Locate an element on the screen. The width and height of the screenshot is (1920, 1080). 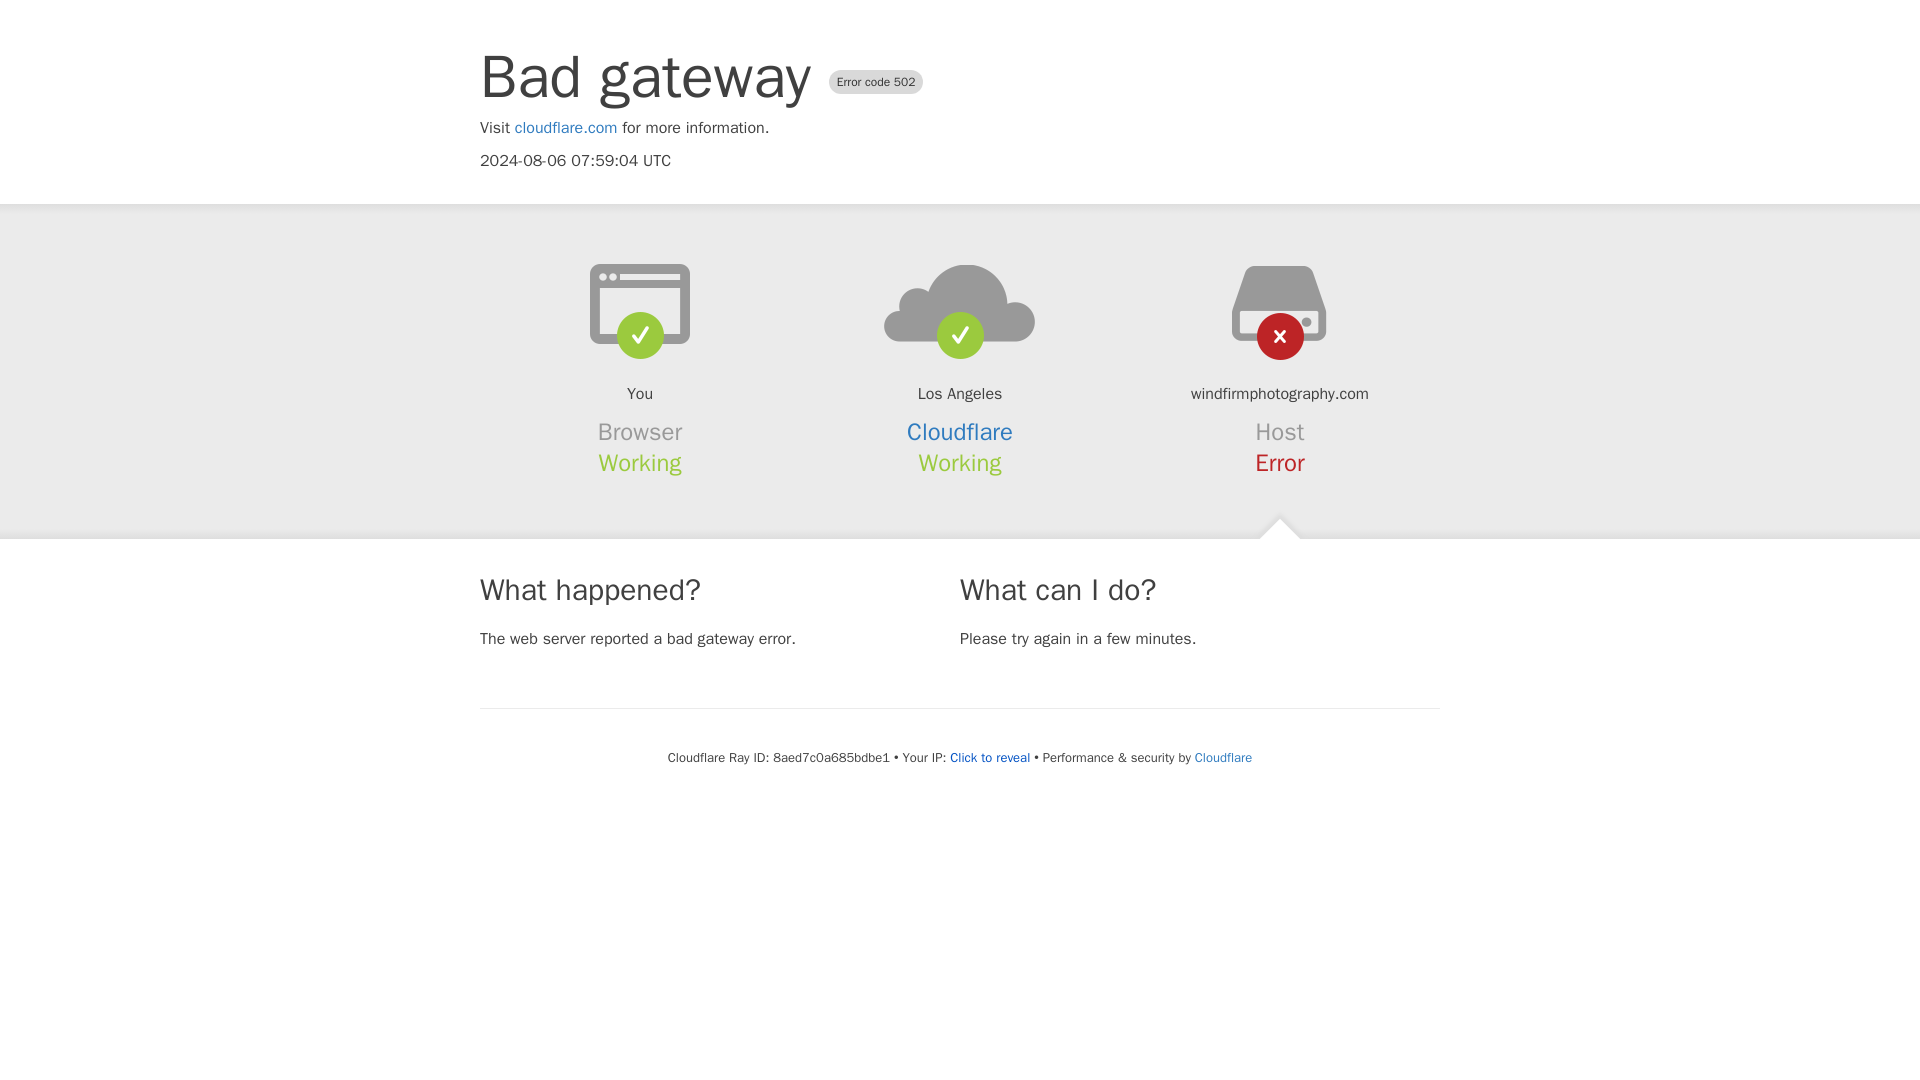
Cloudflare is located at coordinates (960, 432).